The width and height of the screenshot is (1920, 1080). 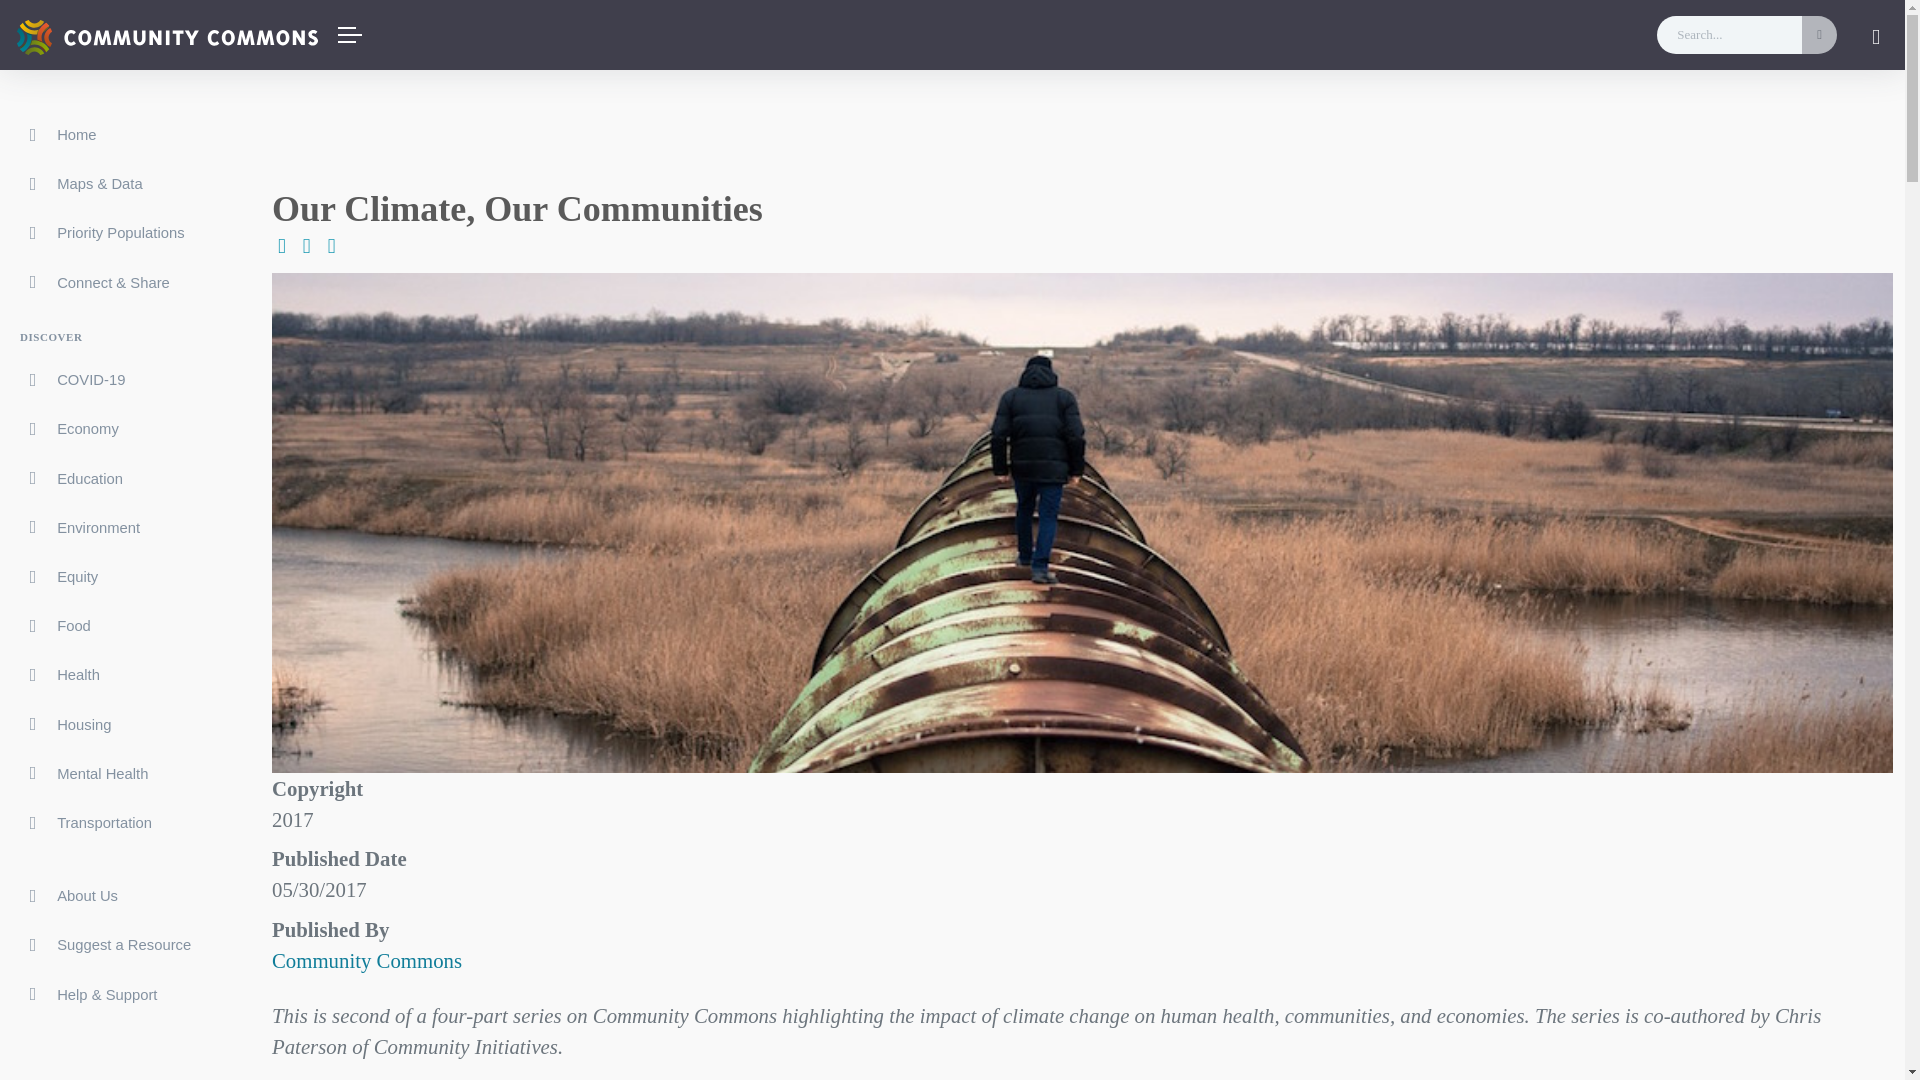 What do you see at coordinates (120, 724) in the screenshot?
I see `Housing` at bounding box center [120, 724].